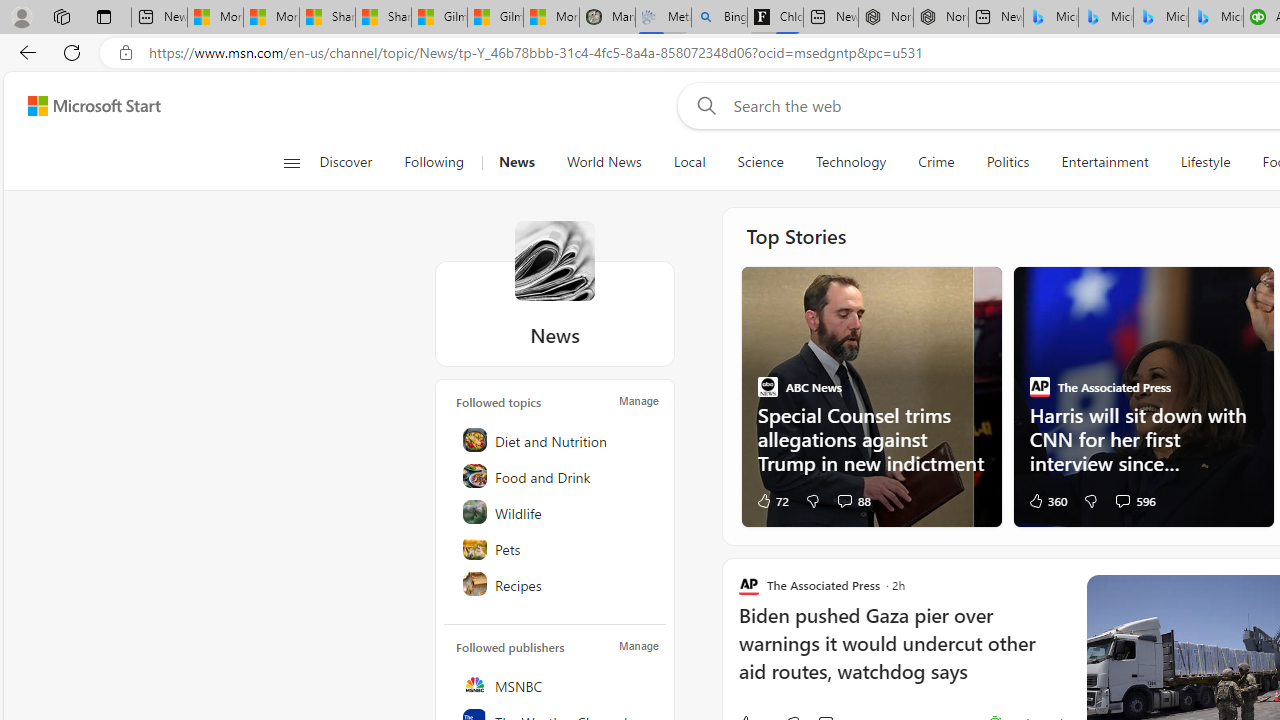  Describe the element at coordinates (1216, 18) in the screenshot. I see `Microsoft Bing Travel - Shangri-La Hotel Bangkok` at that location.